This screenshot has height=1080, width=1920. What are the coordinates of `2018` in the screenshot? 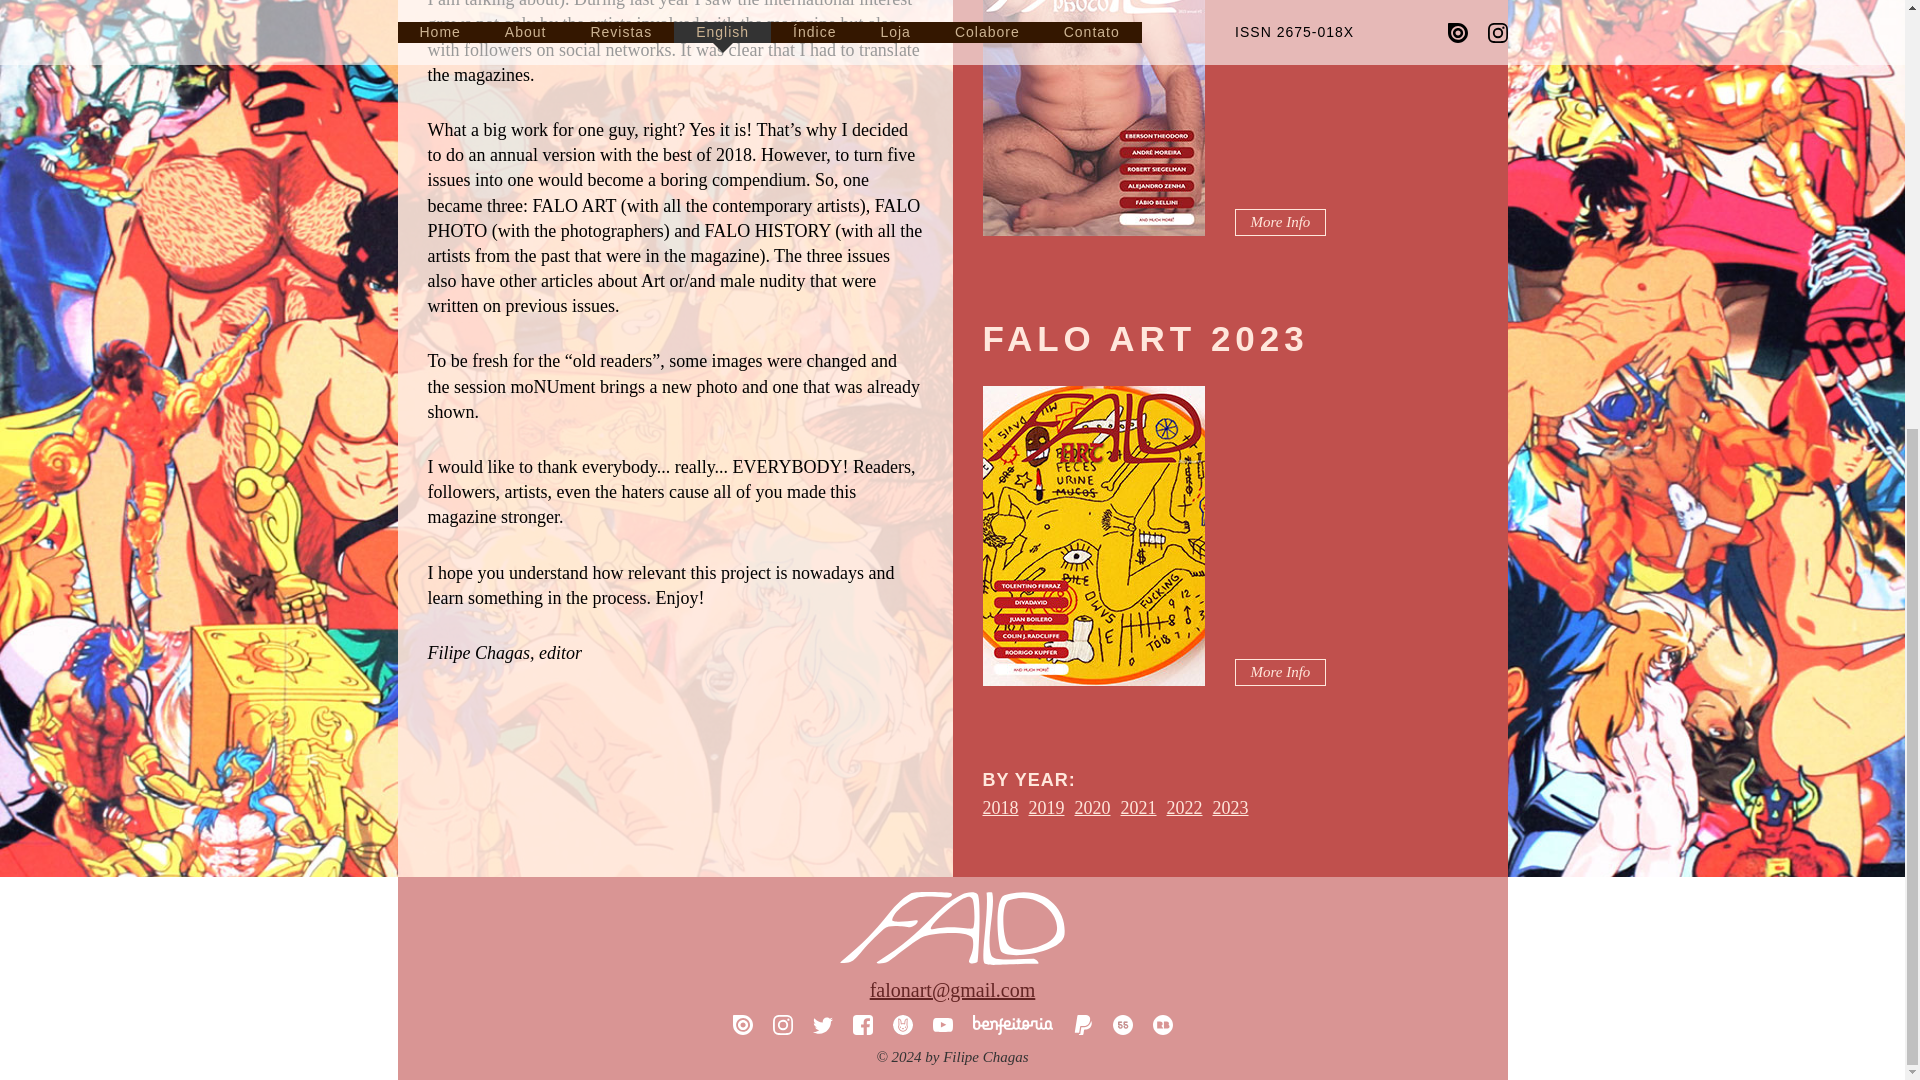 It's located at (999, 808).